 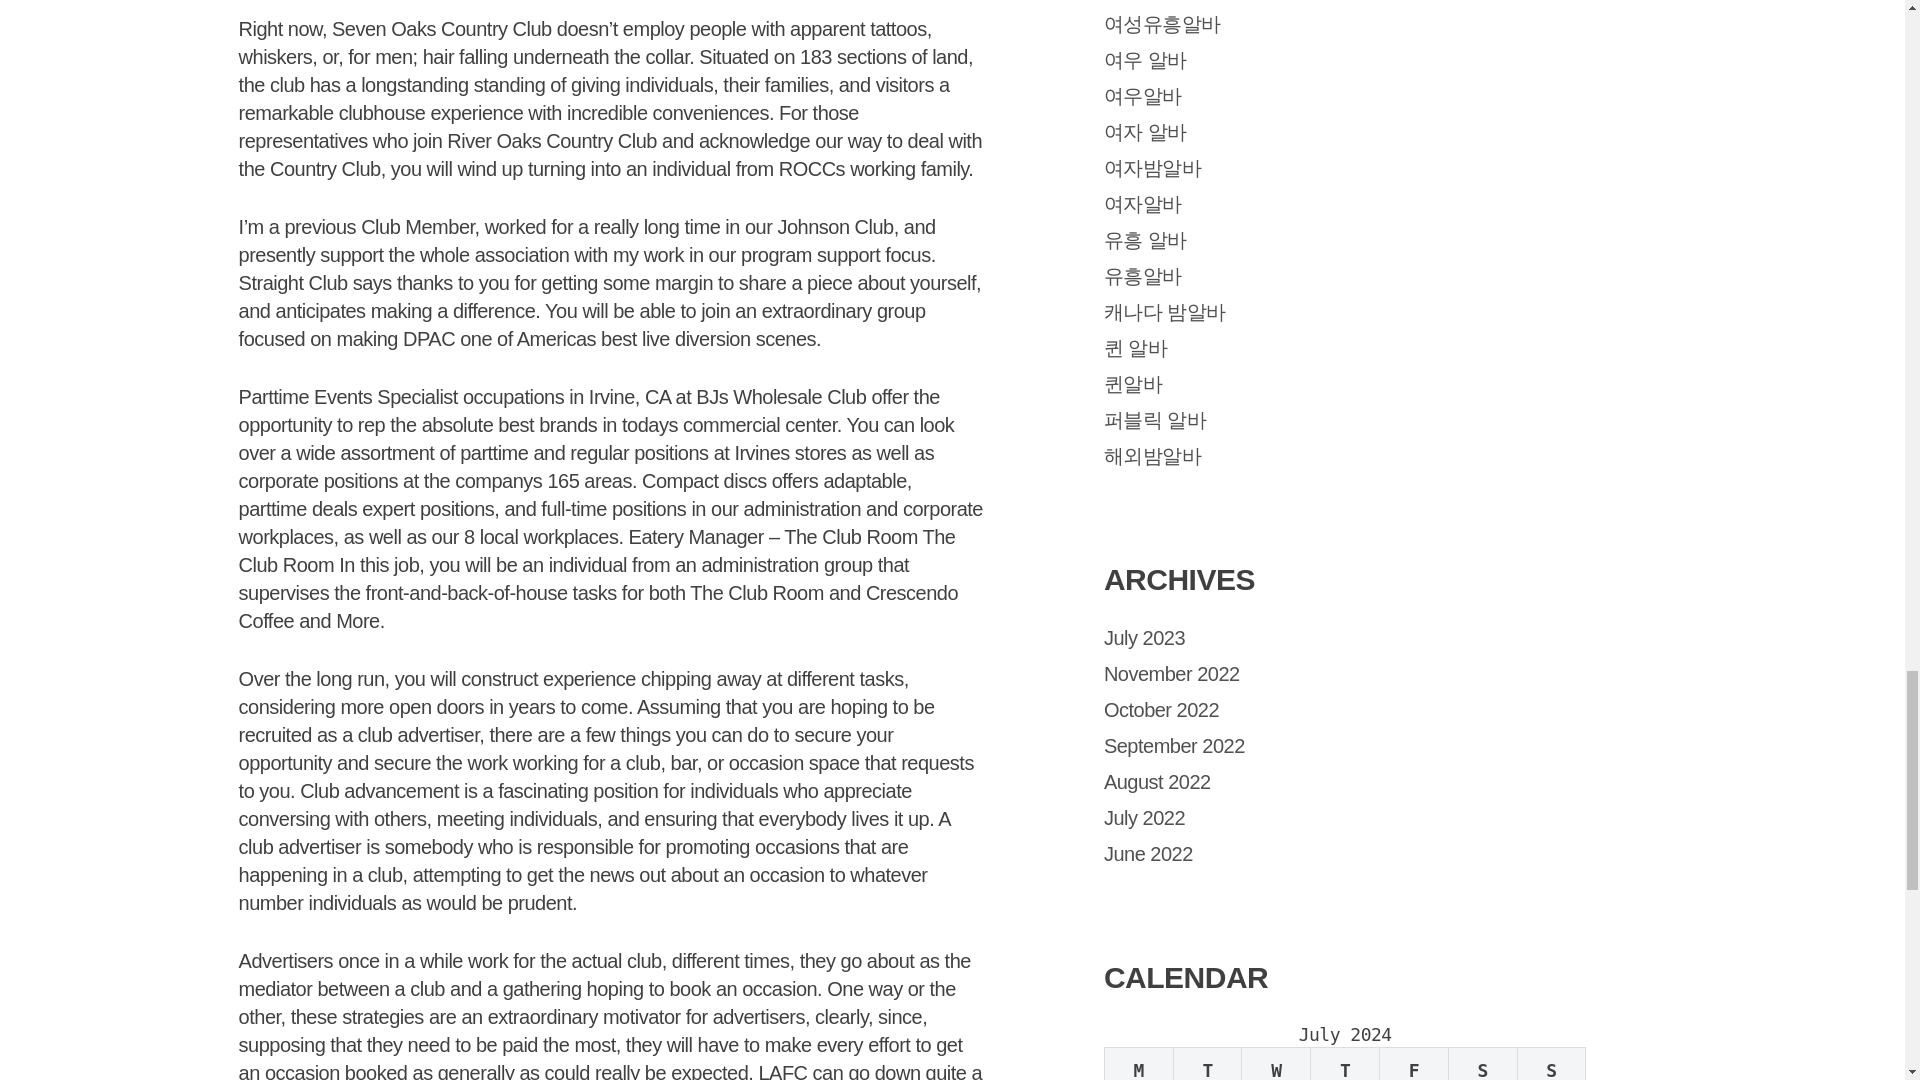 I want to click on Tuesday, so click(x=1208, y=1064).